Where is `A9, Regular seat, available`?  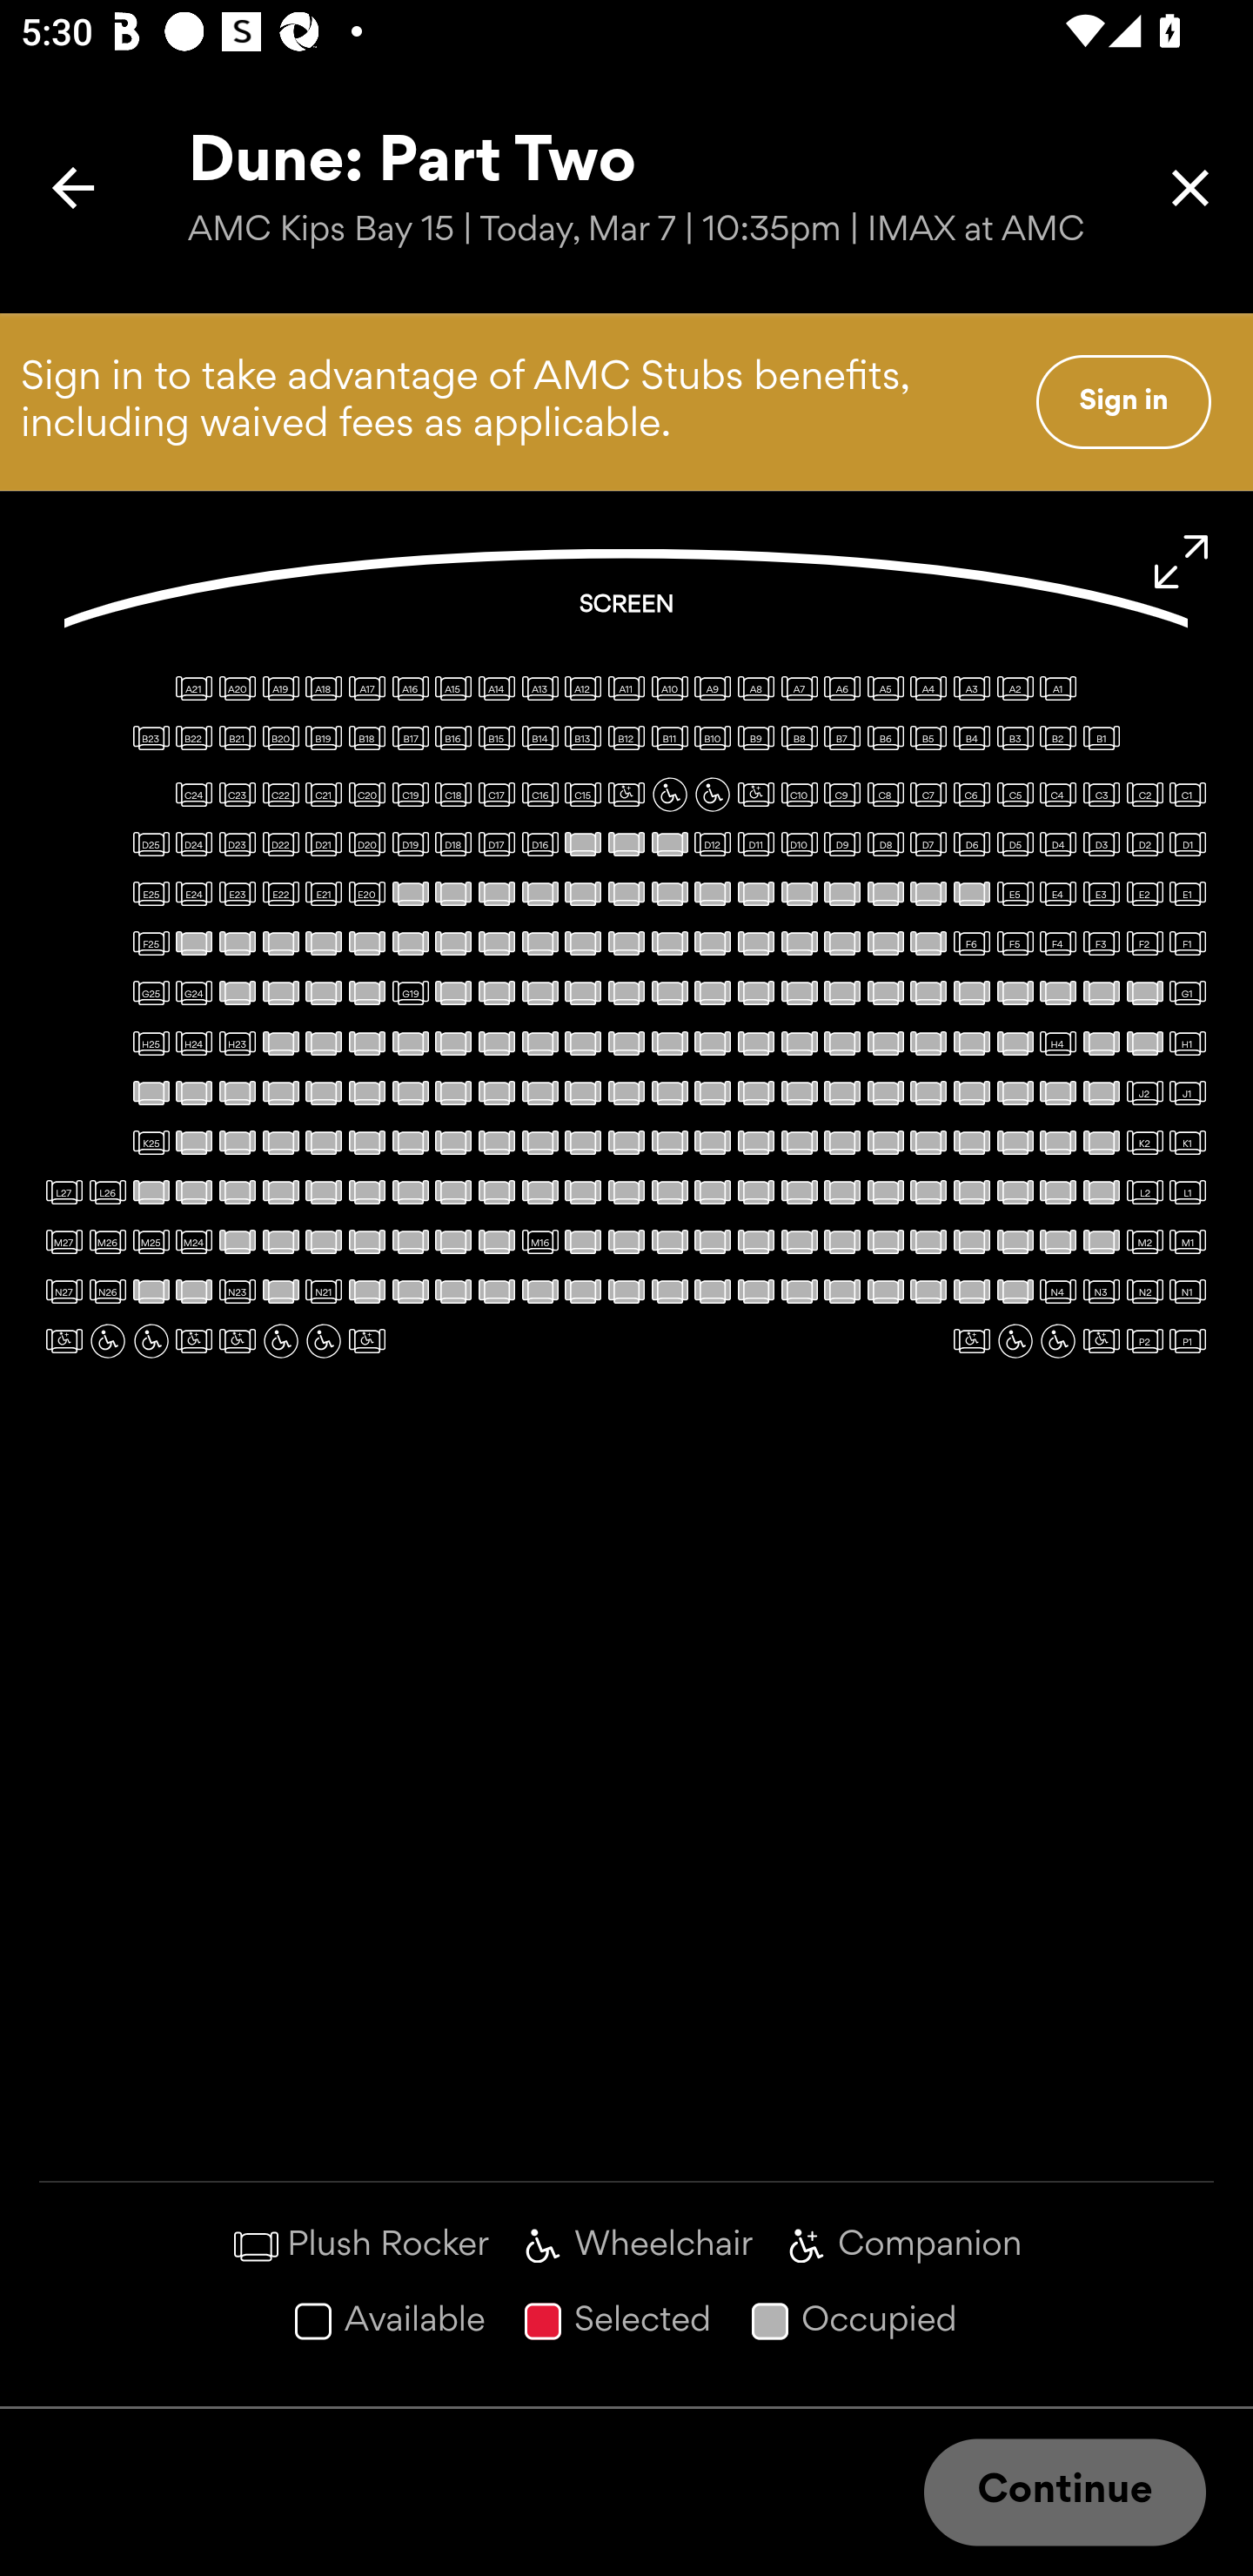 A9, Regular seat, available is located at coordinates (712, 688).